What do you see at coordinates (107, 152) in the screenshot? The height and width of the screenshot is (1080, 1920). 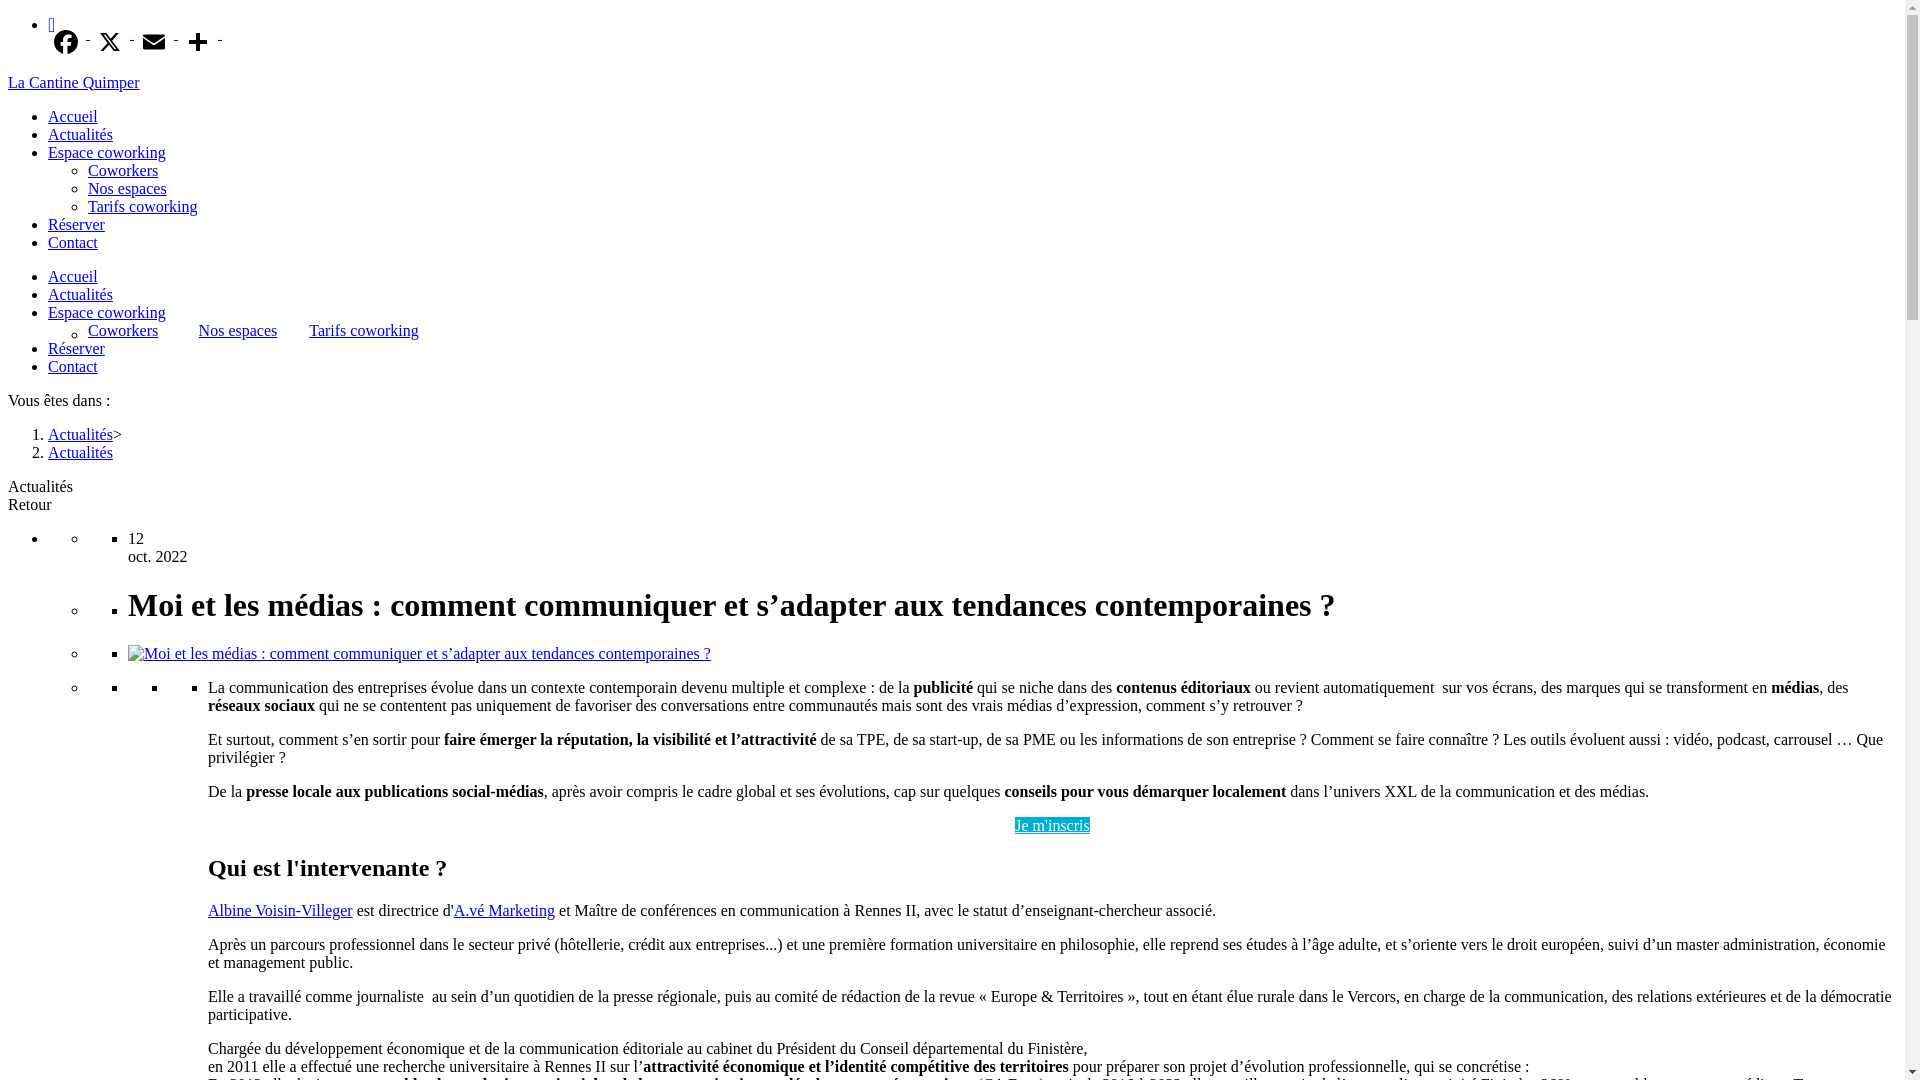 I see `Espace coworking` at bounding box center [107, 152].